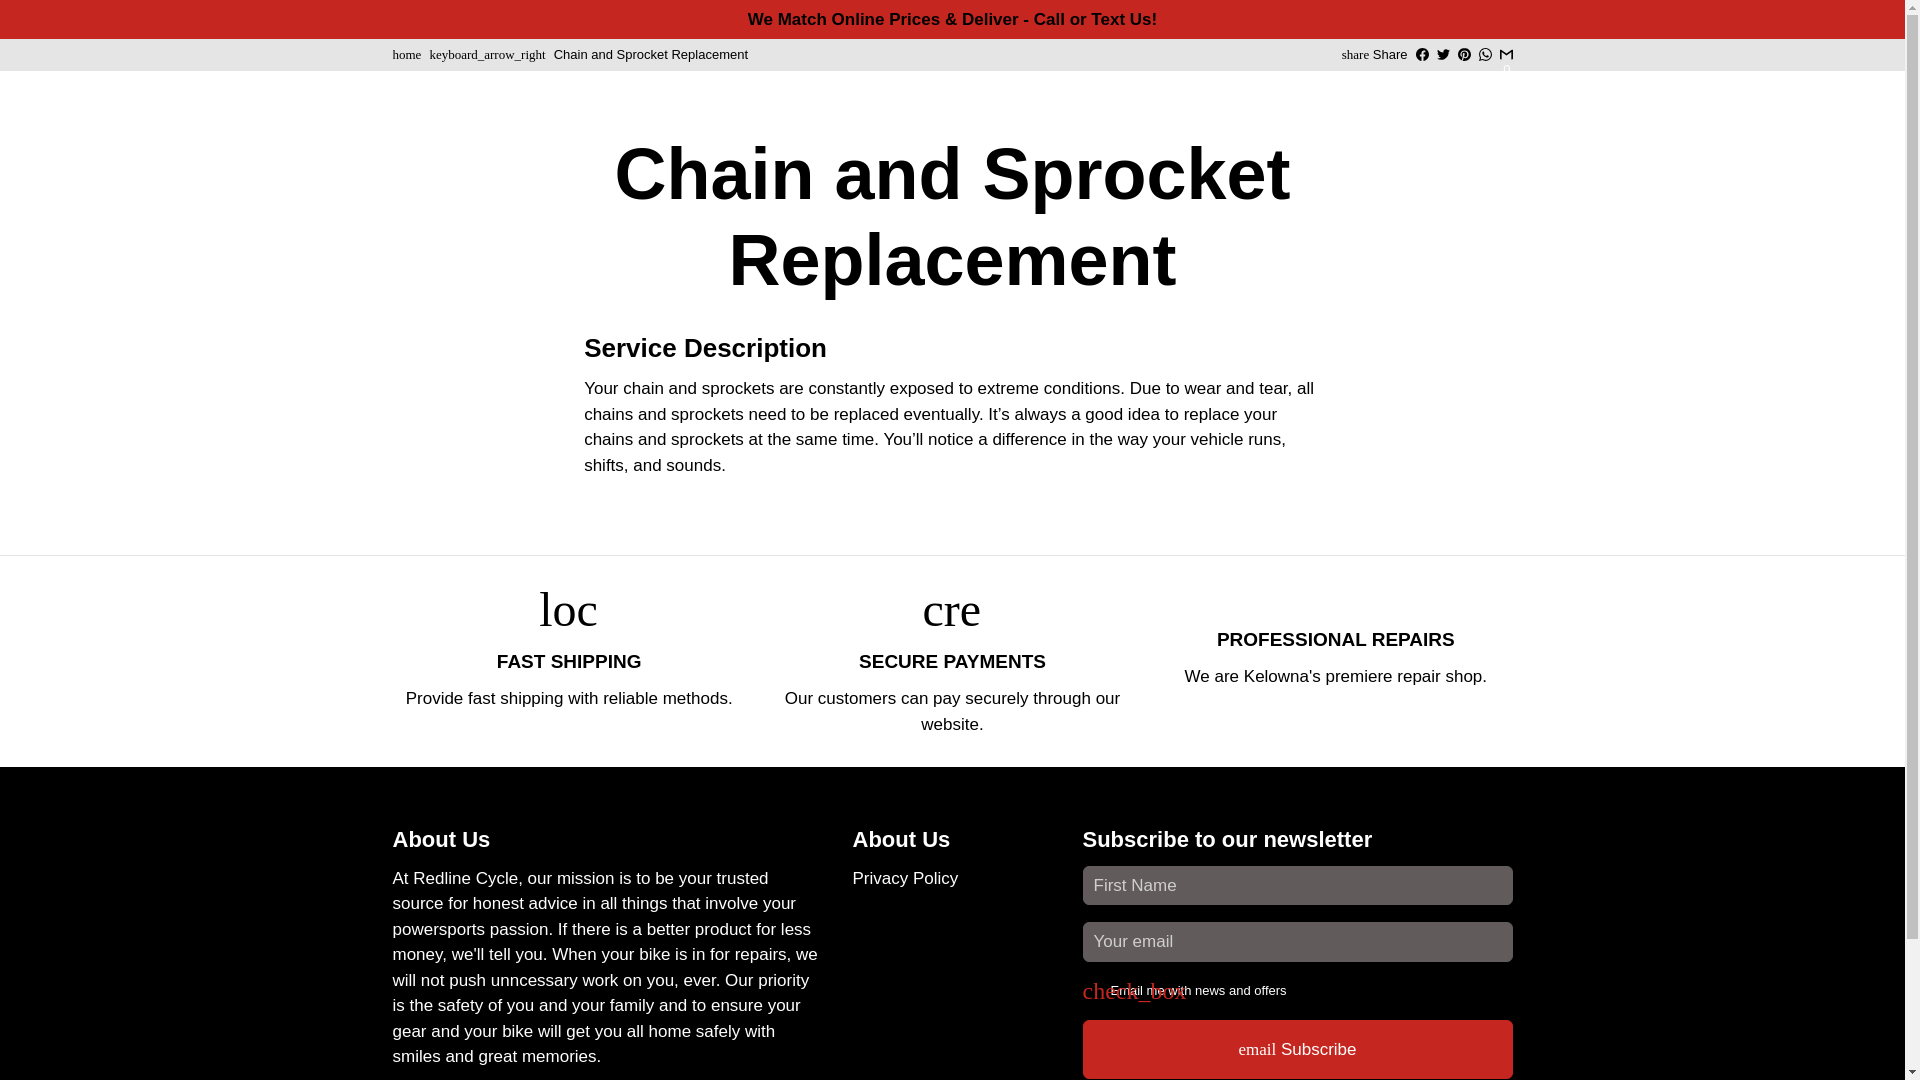 The image size is (1920, 1080). I want to click on New Bikes, so click(999, 82).